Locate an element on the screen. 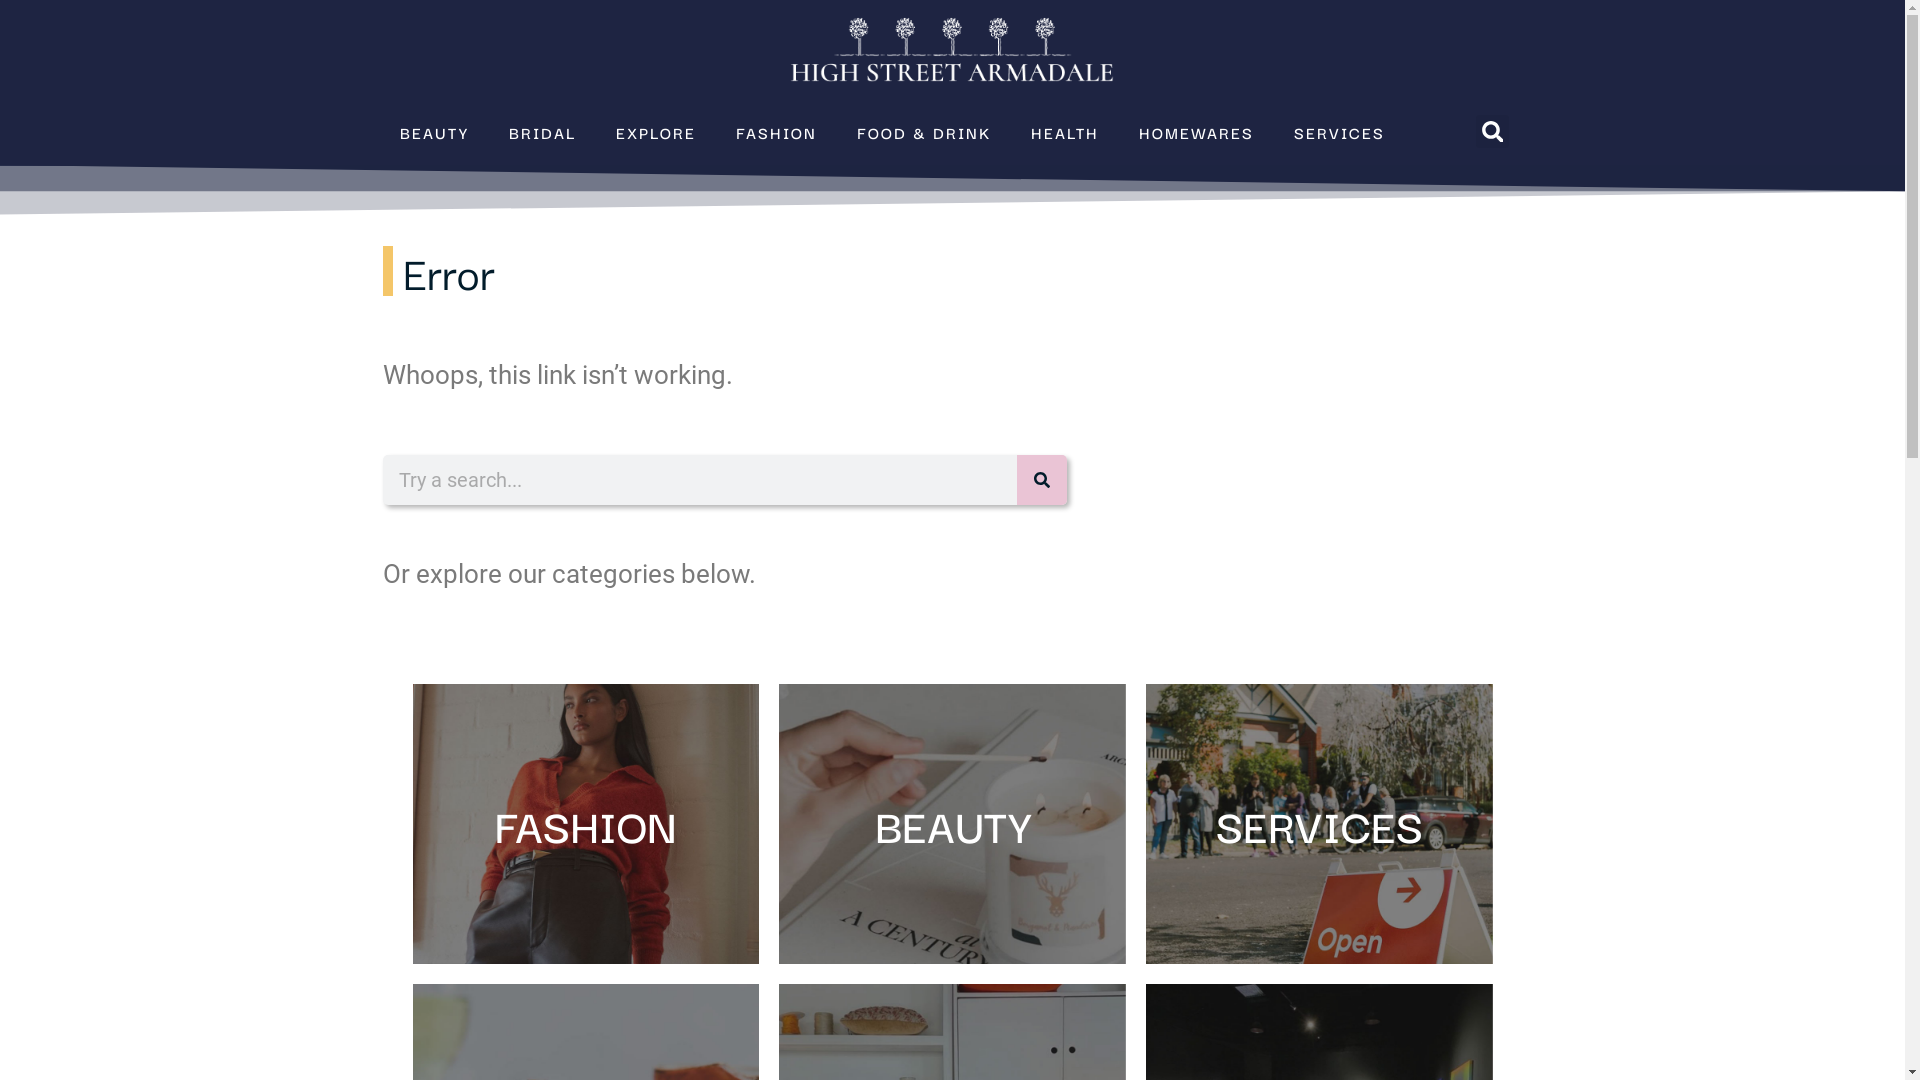 This screenshot has width=1920, height=1080. FASHION is located at coordinates (776, 132).